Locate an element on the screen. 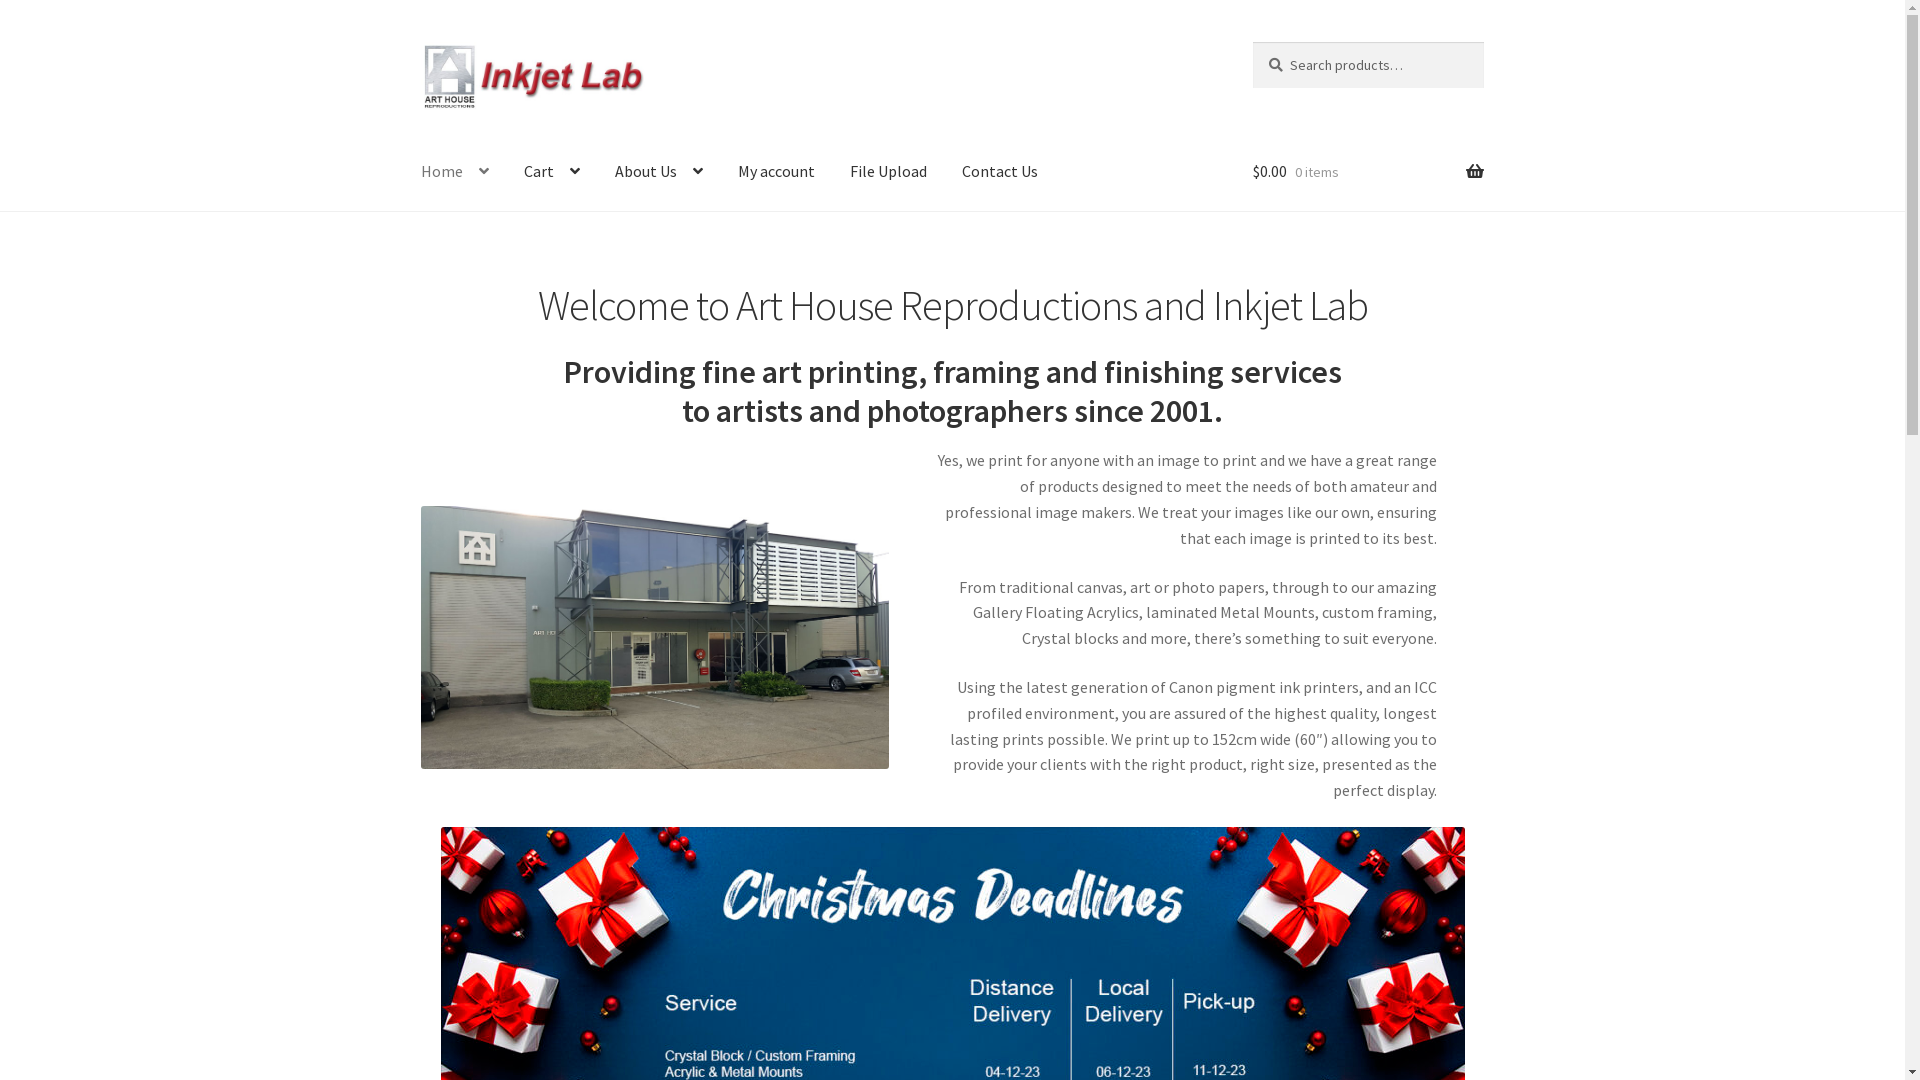 The width and height of the screenshot is (1920, 1080). Home is located at coordinates (454, 173).